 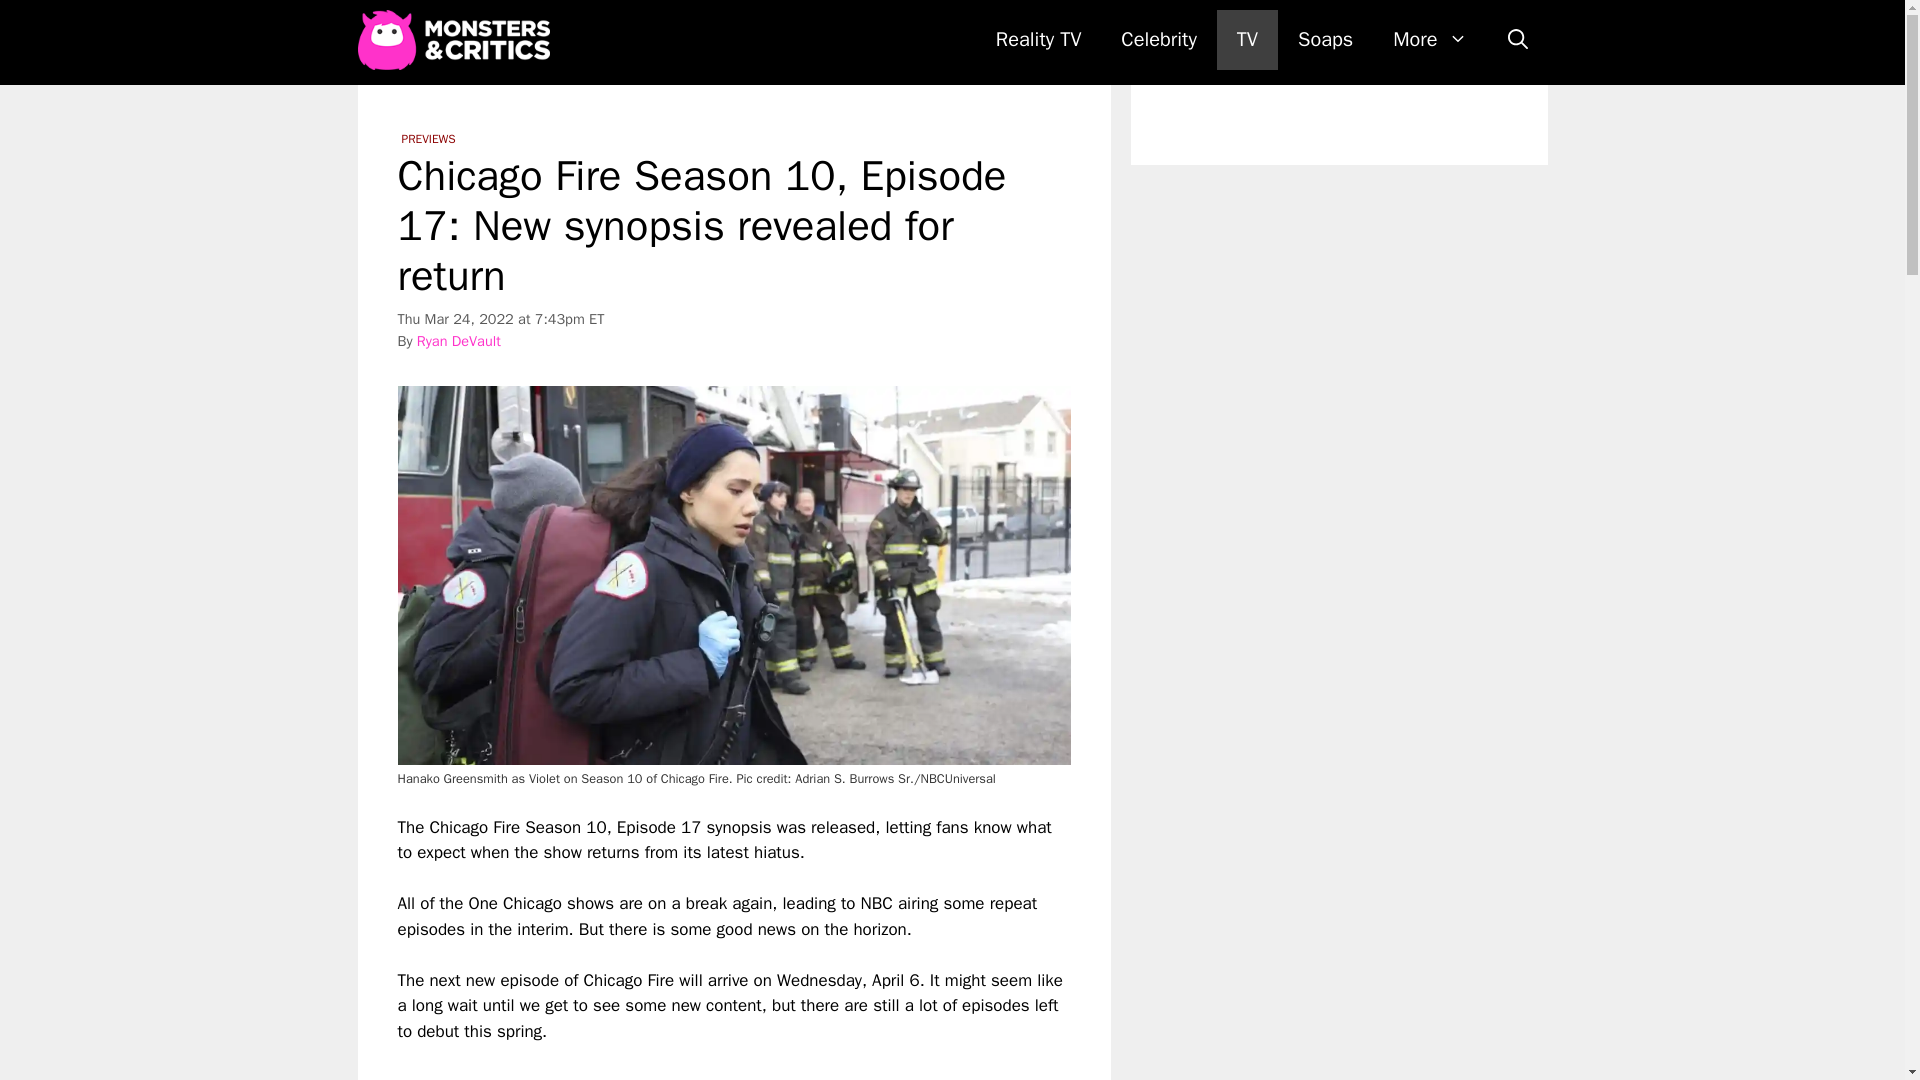 What do you see at coordinates (1248, 40) in the screenshot?
I see `TV` at bounding box center [1248, 40].